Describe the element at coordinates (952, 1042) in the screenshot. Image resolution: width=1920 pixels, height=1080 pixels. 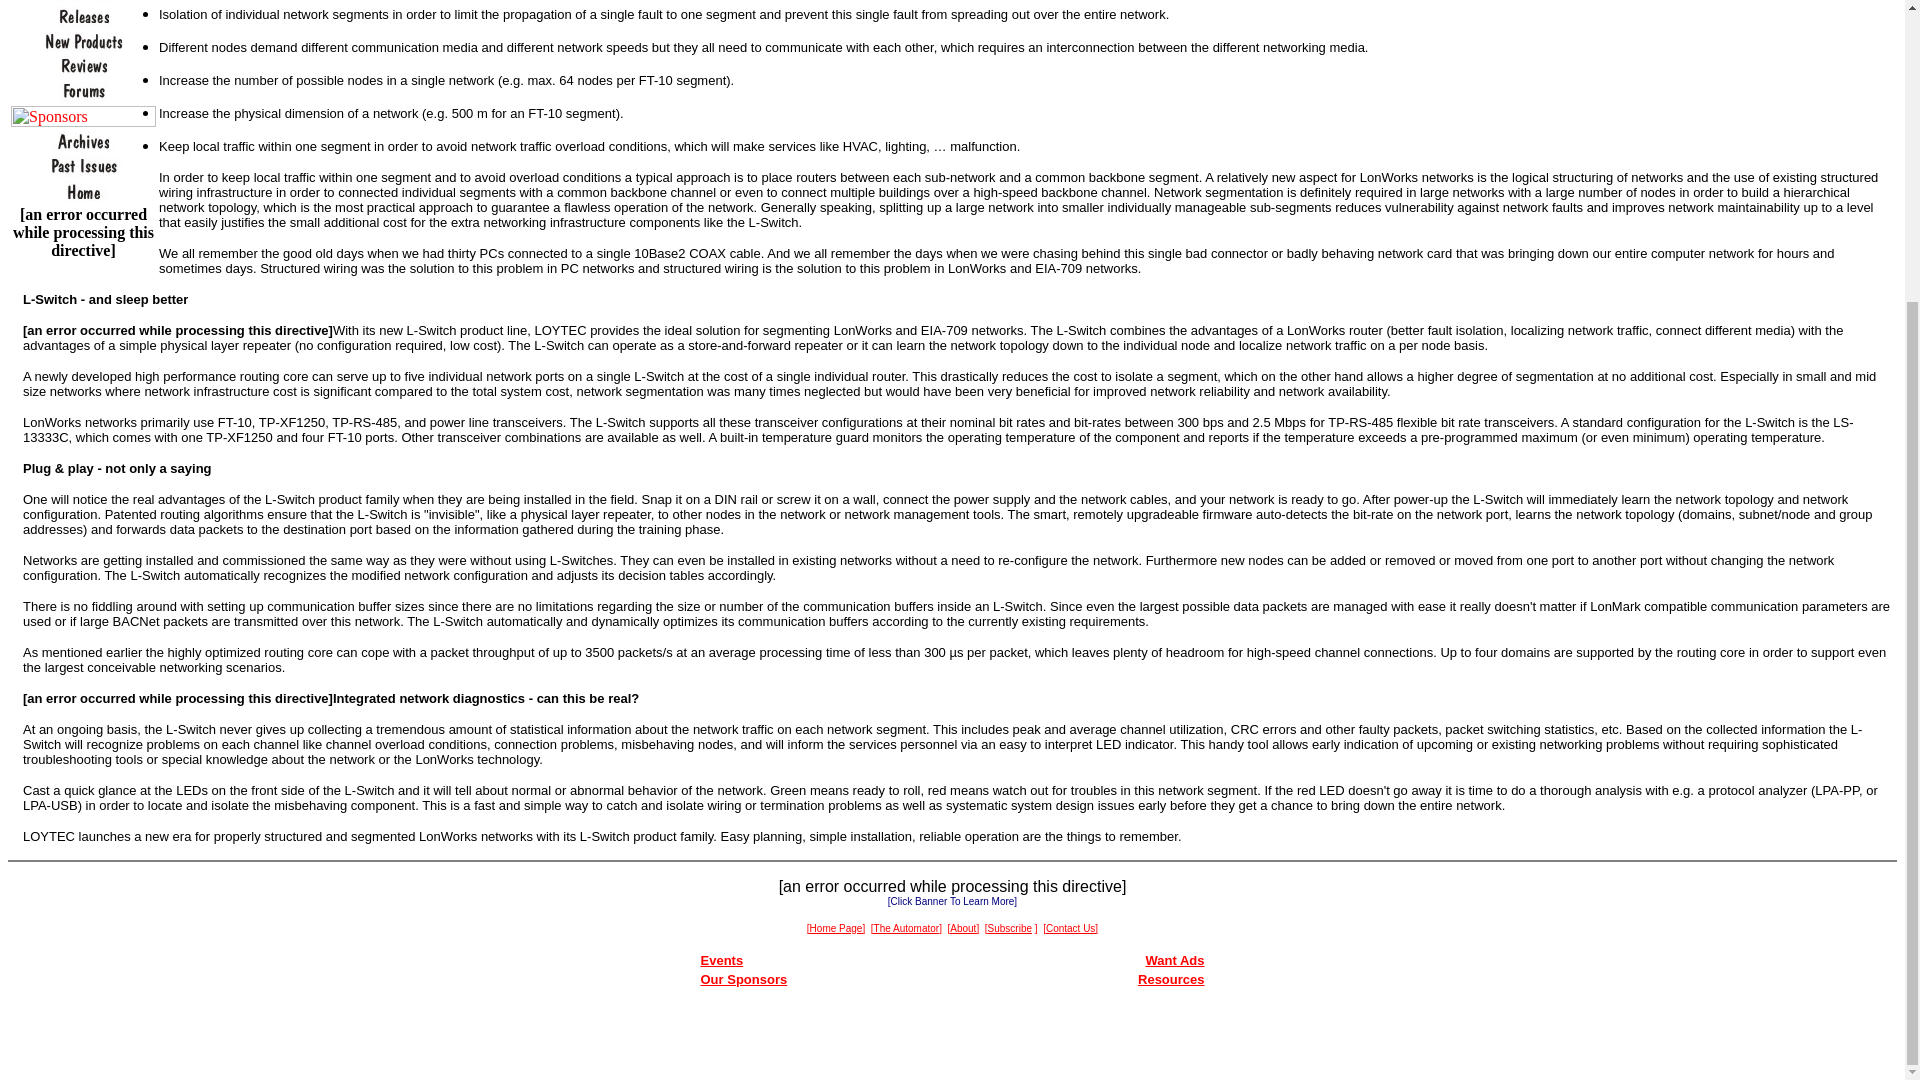
I see `Advertisement` at that location.